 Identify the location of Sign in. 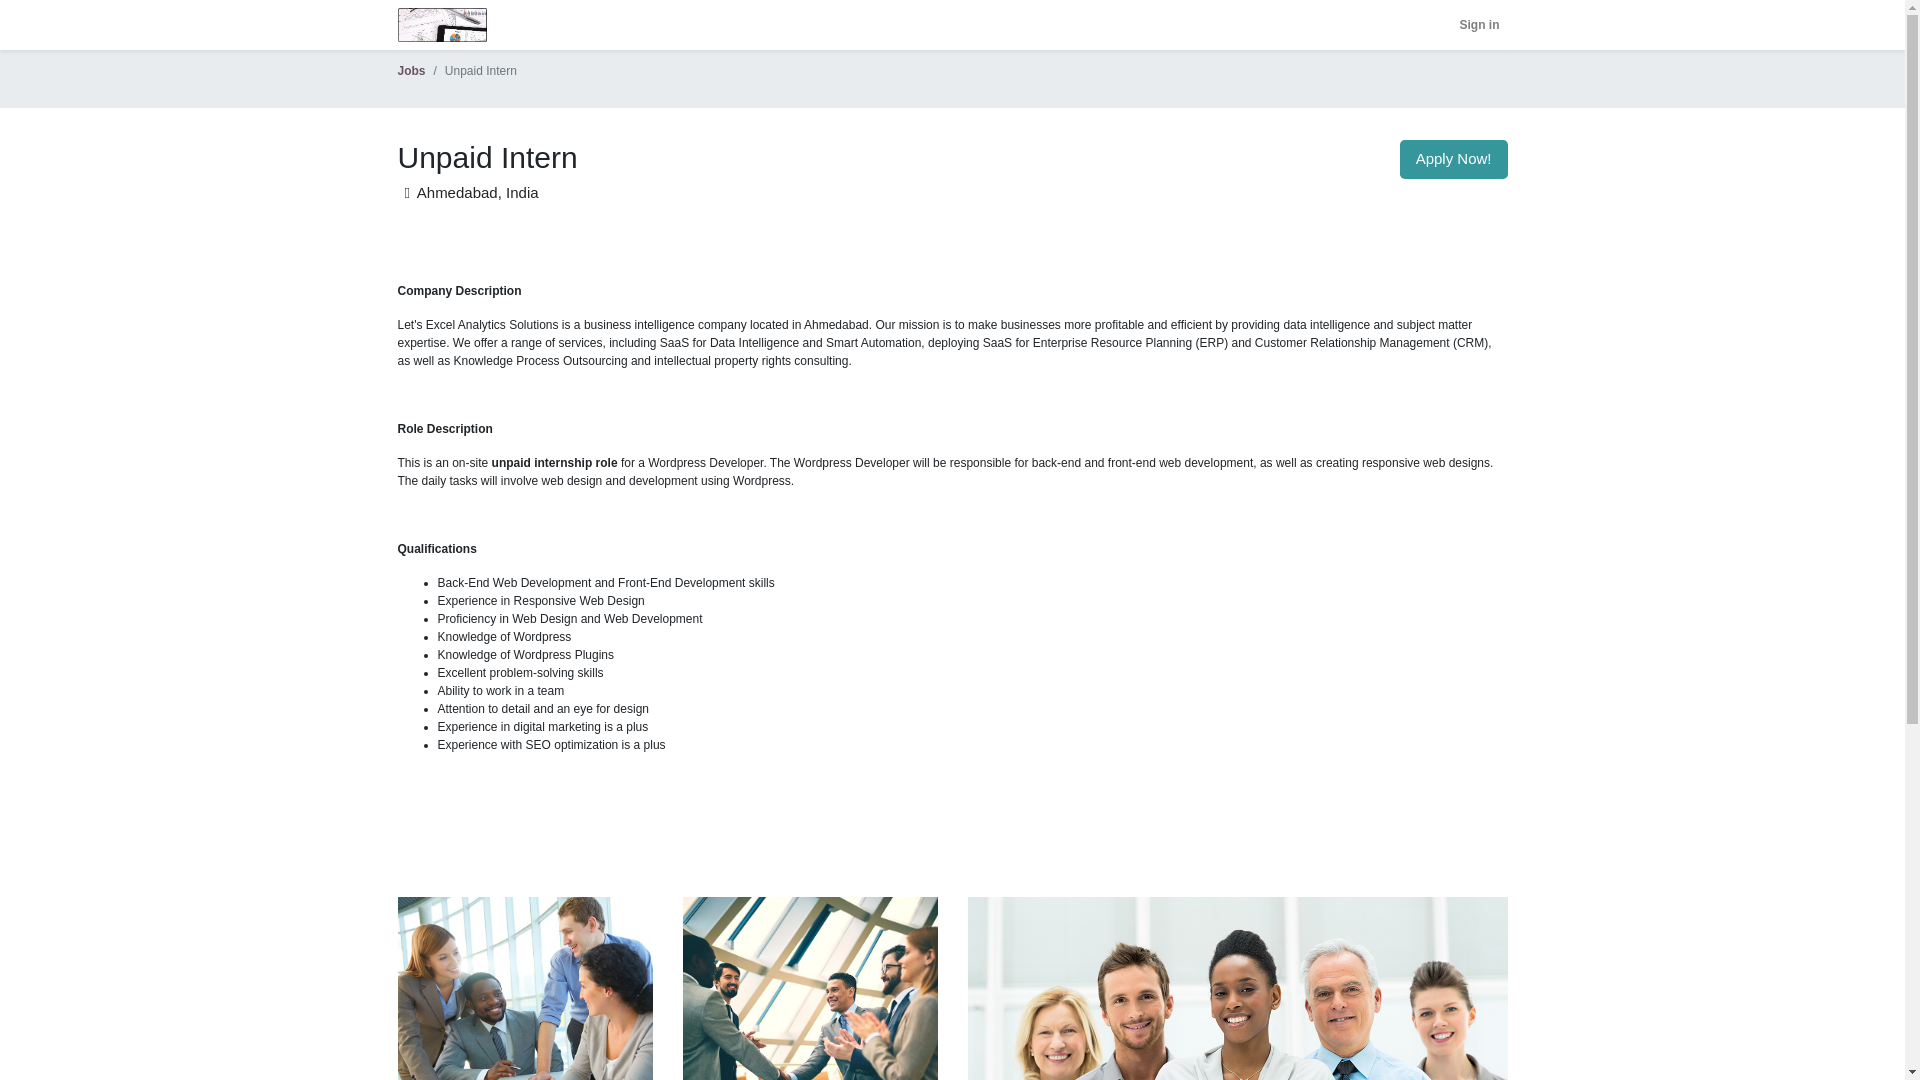
(1479, 24).